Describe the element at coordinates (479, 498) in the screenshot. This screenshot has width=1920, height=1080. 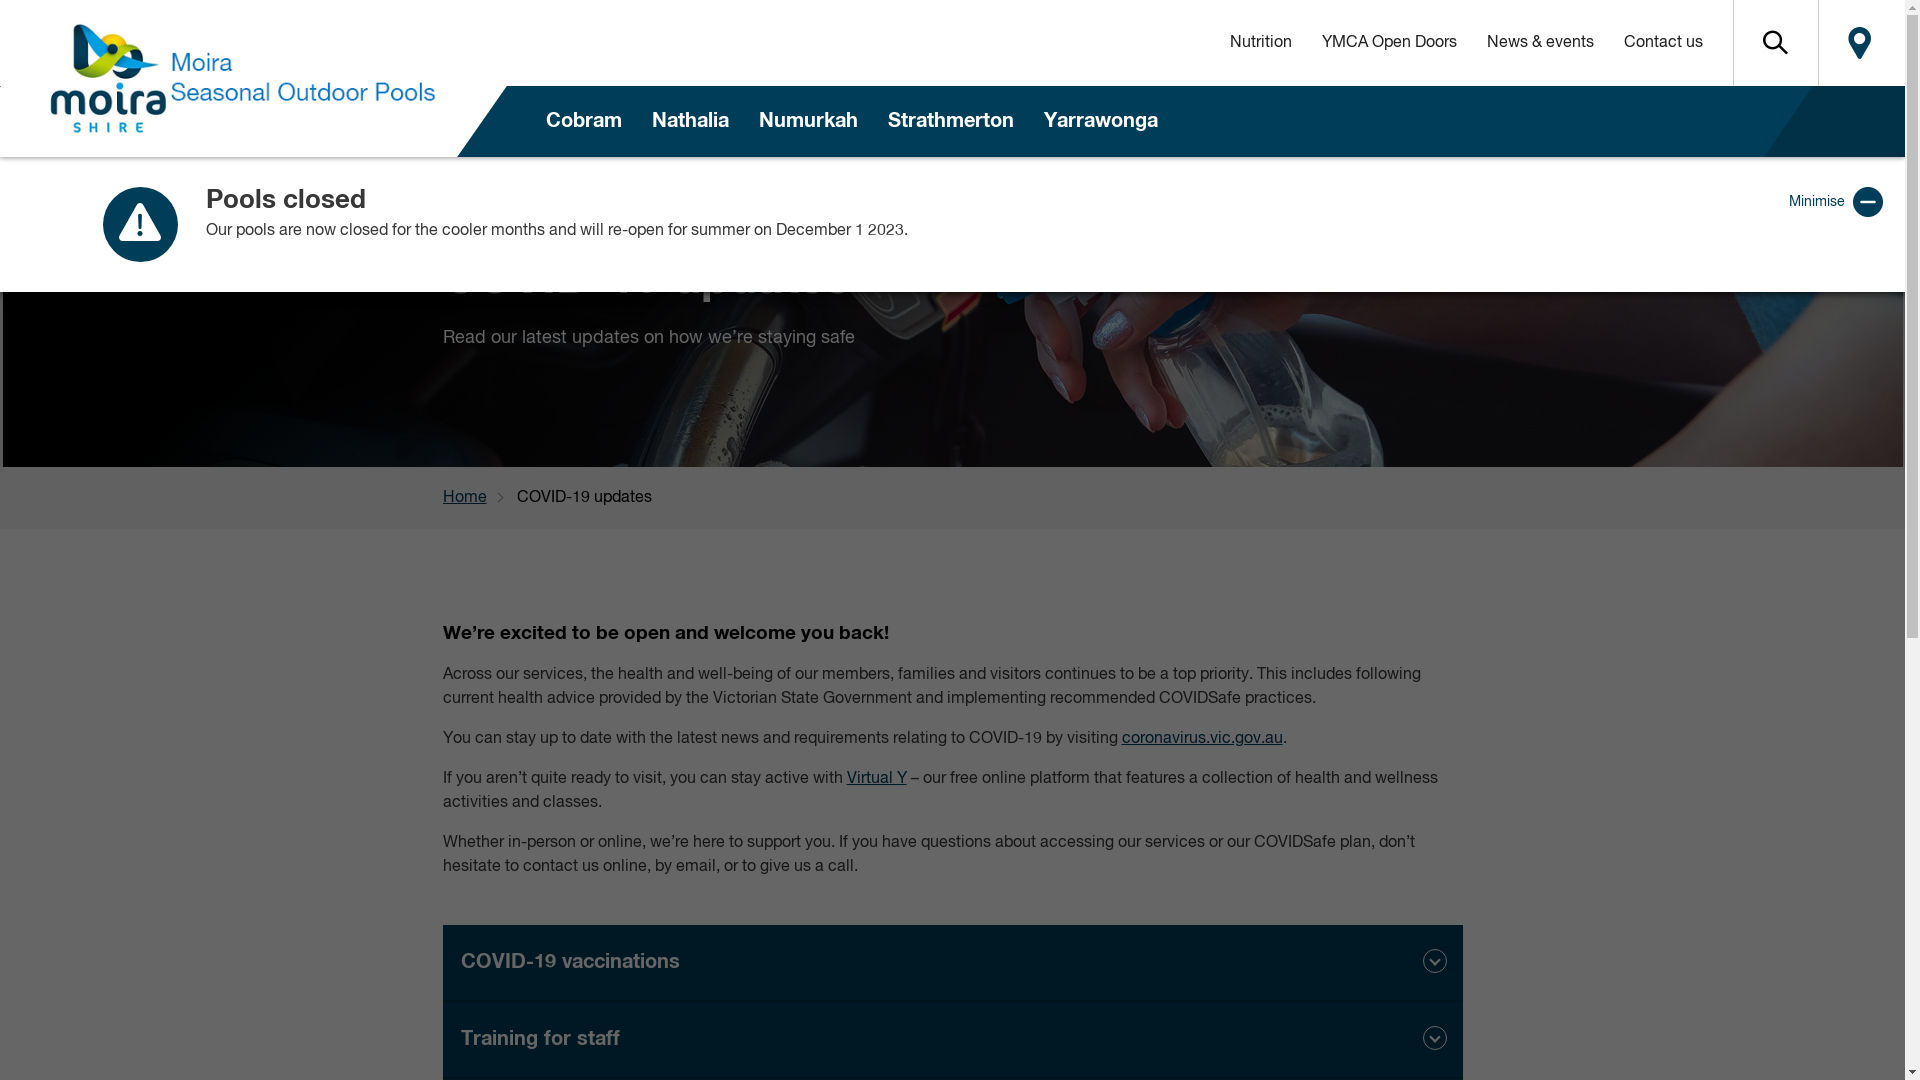
I see `Home` at that location.